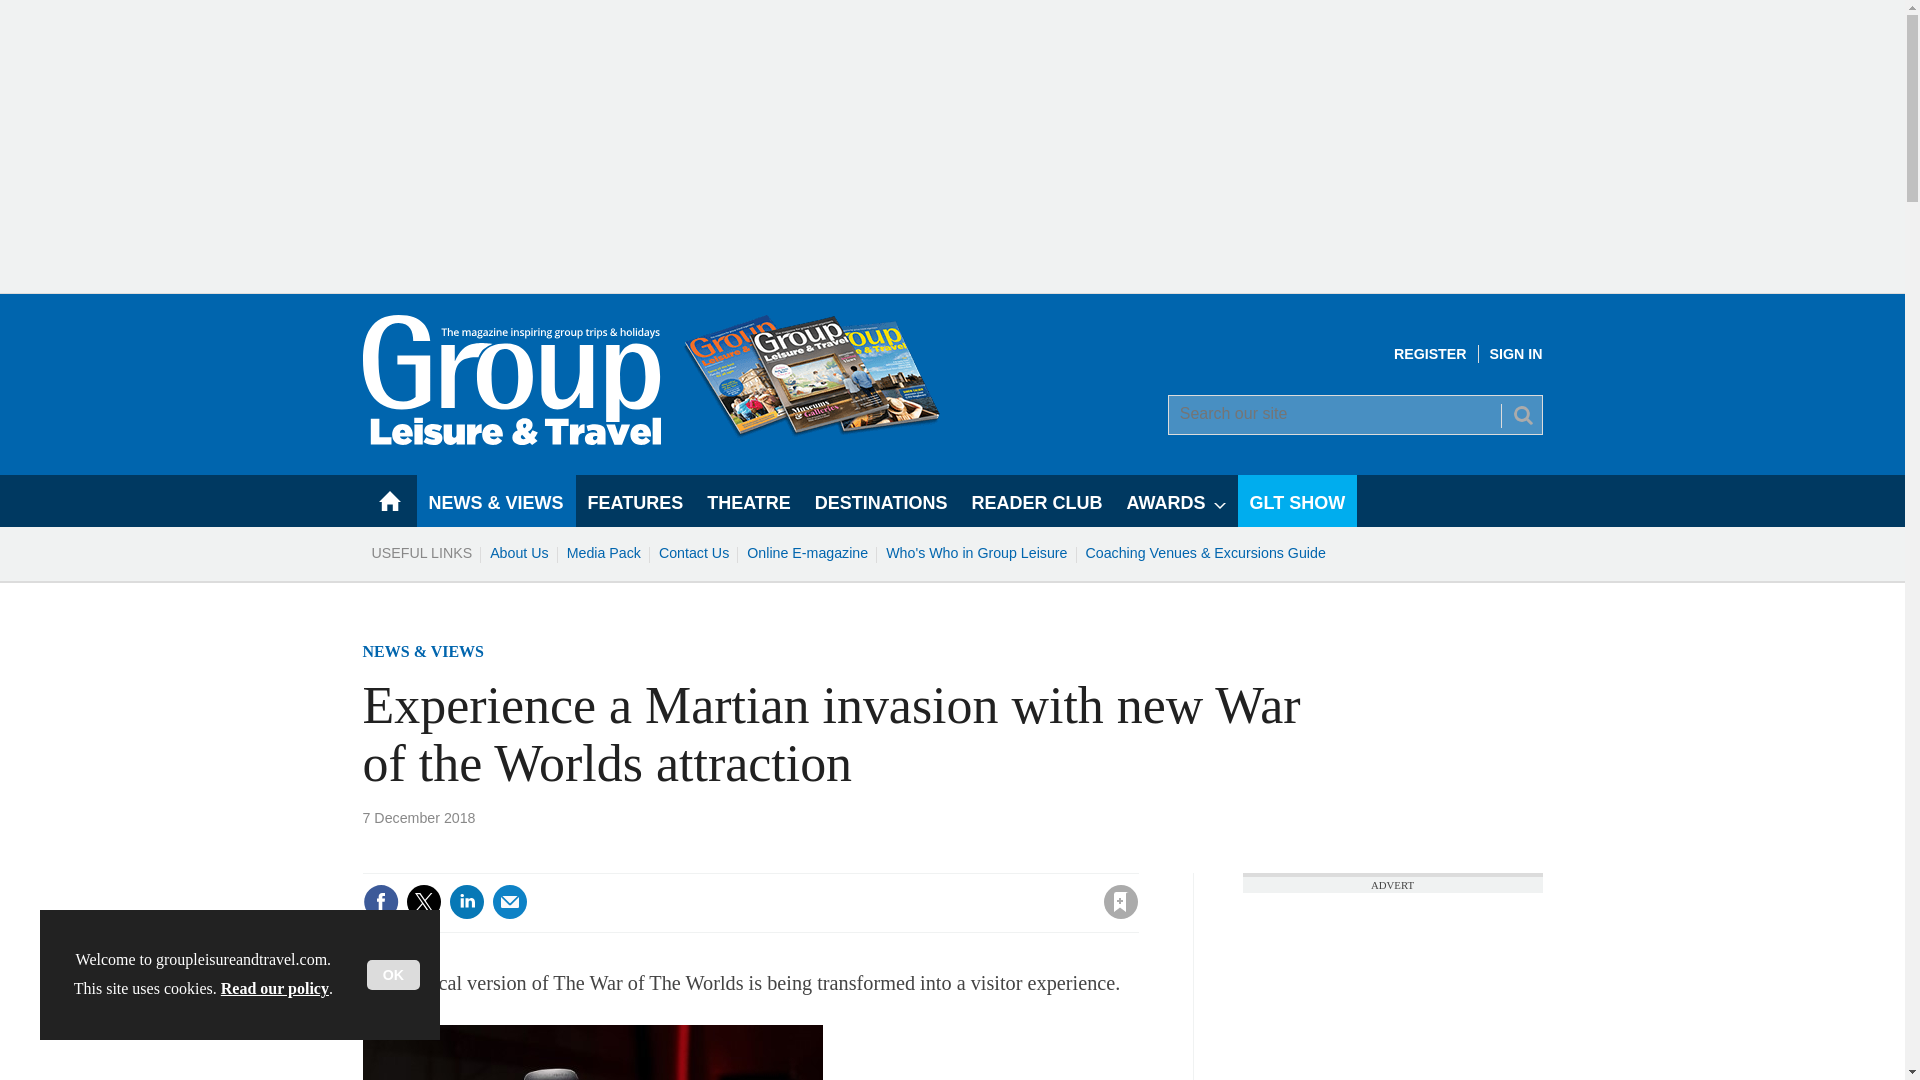 The height and width of the screenshot is (1080, 1920). I want to click on Email this article, so click(510, 902).